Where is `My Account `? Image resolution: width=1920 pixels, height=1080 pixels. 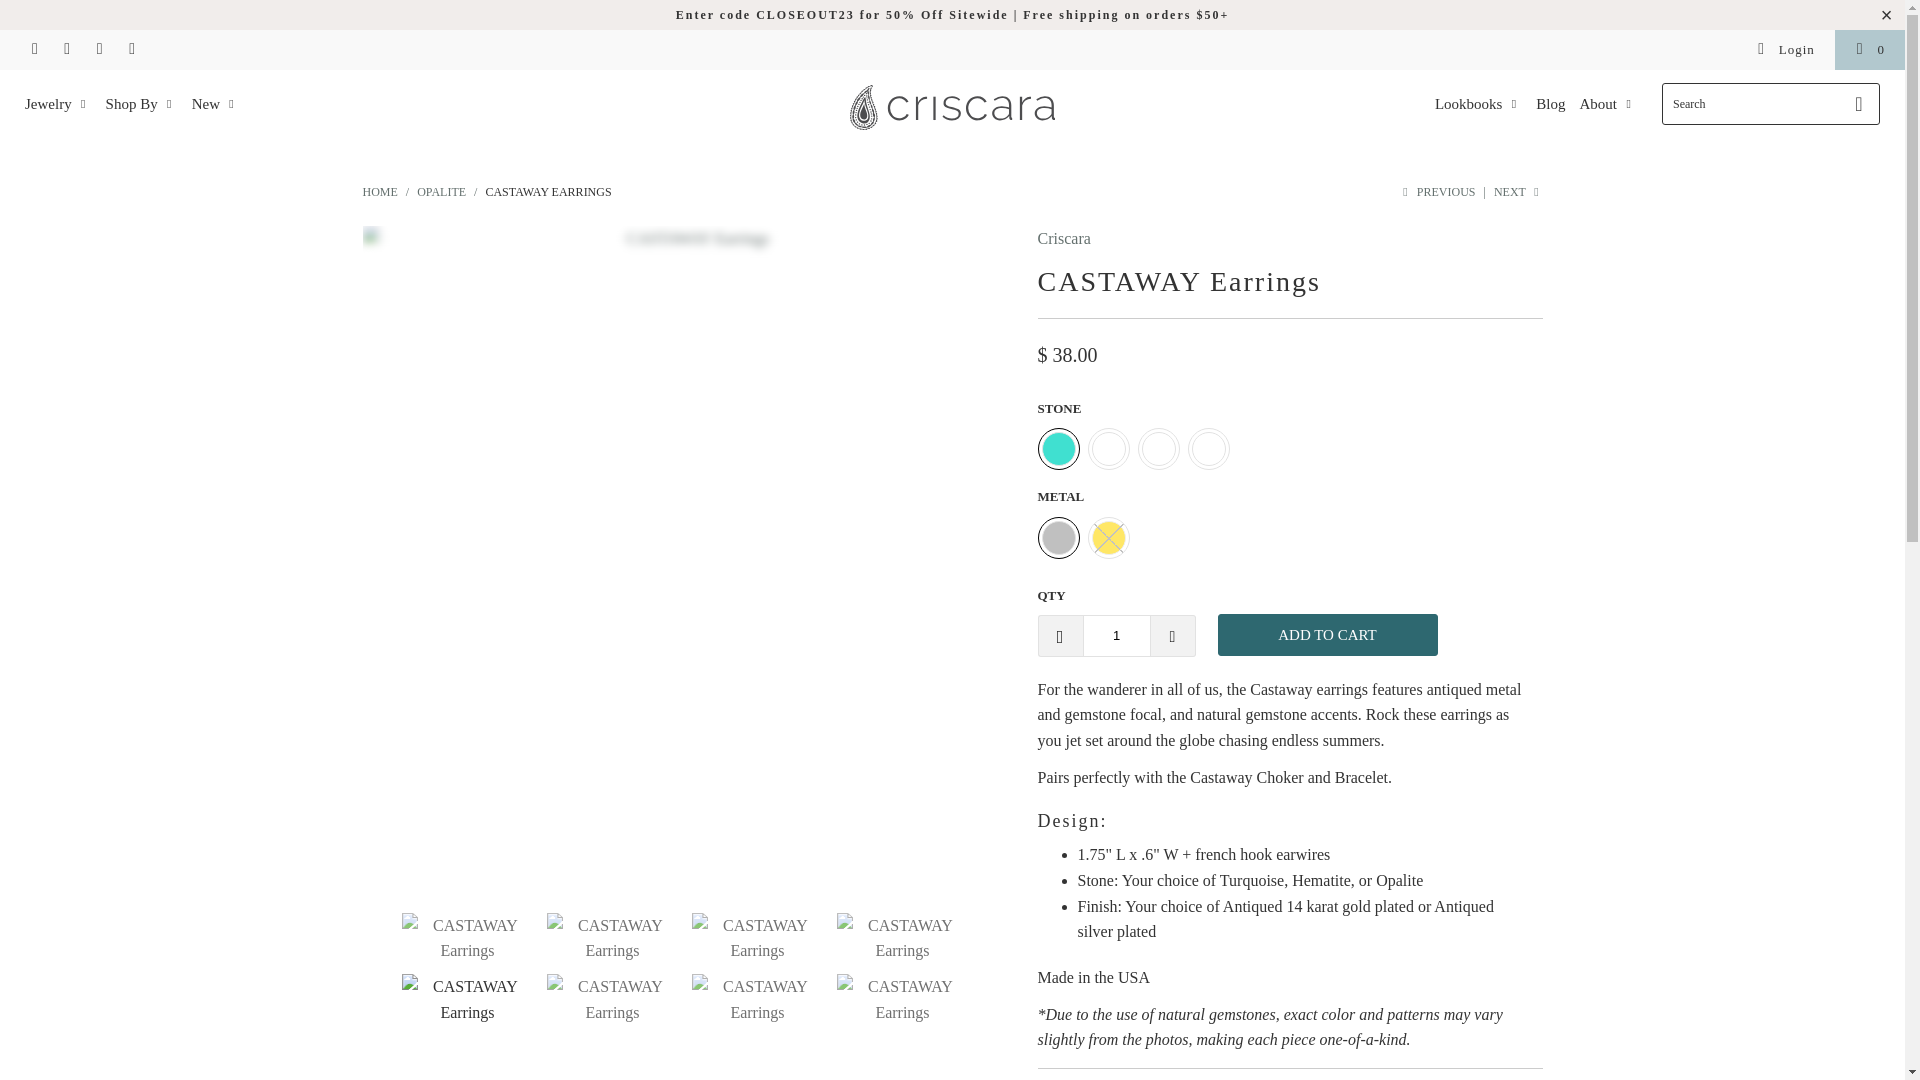 My Account  is located at coordinates (1786, 50).